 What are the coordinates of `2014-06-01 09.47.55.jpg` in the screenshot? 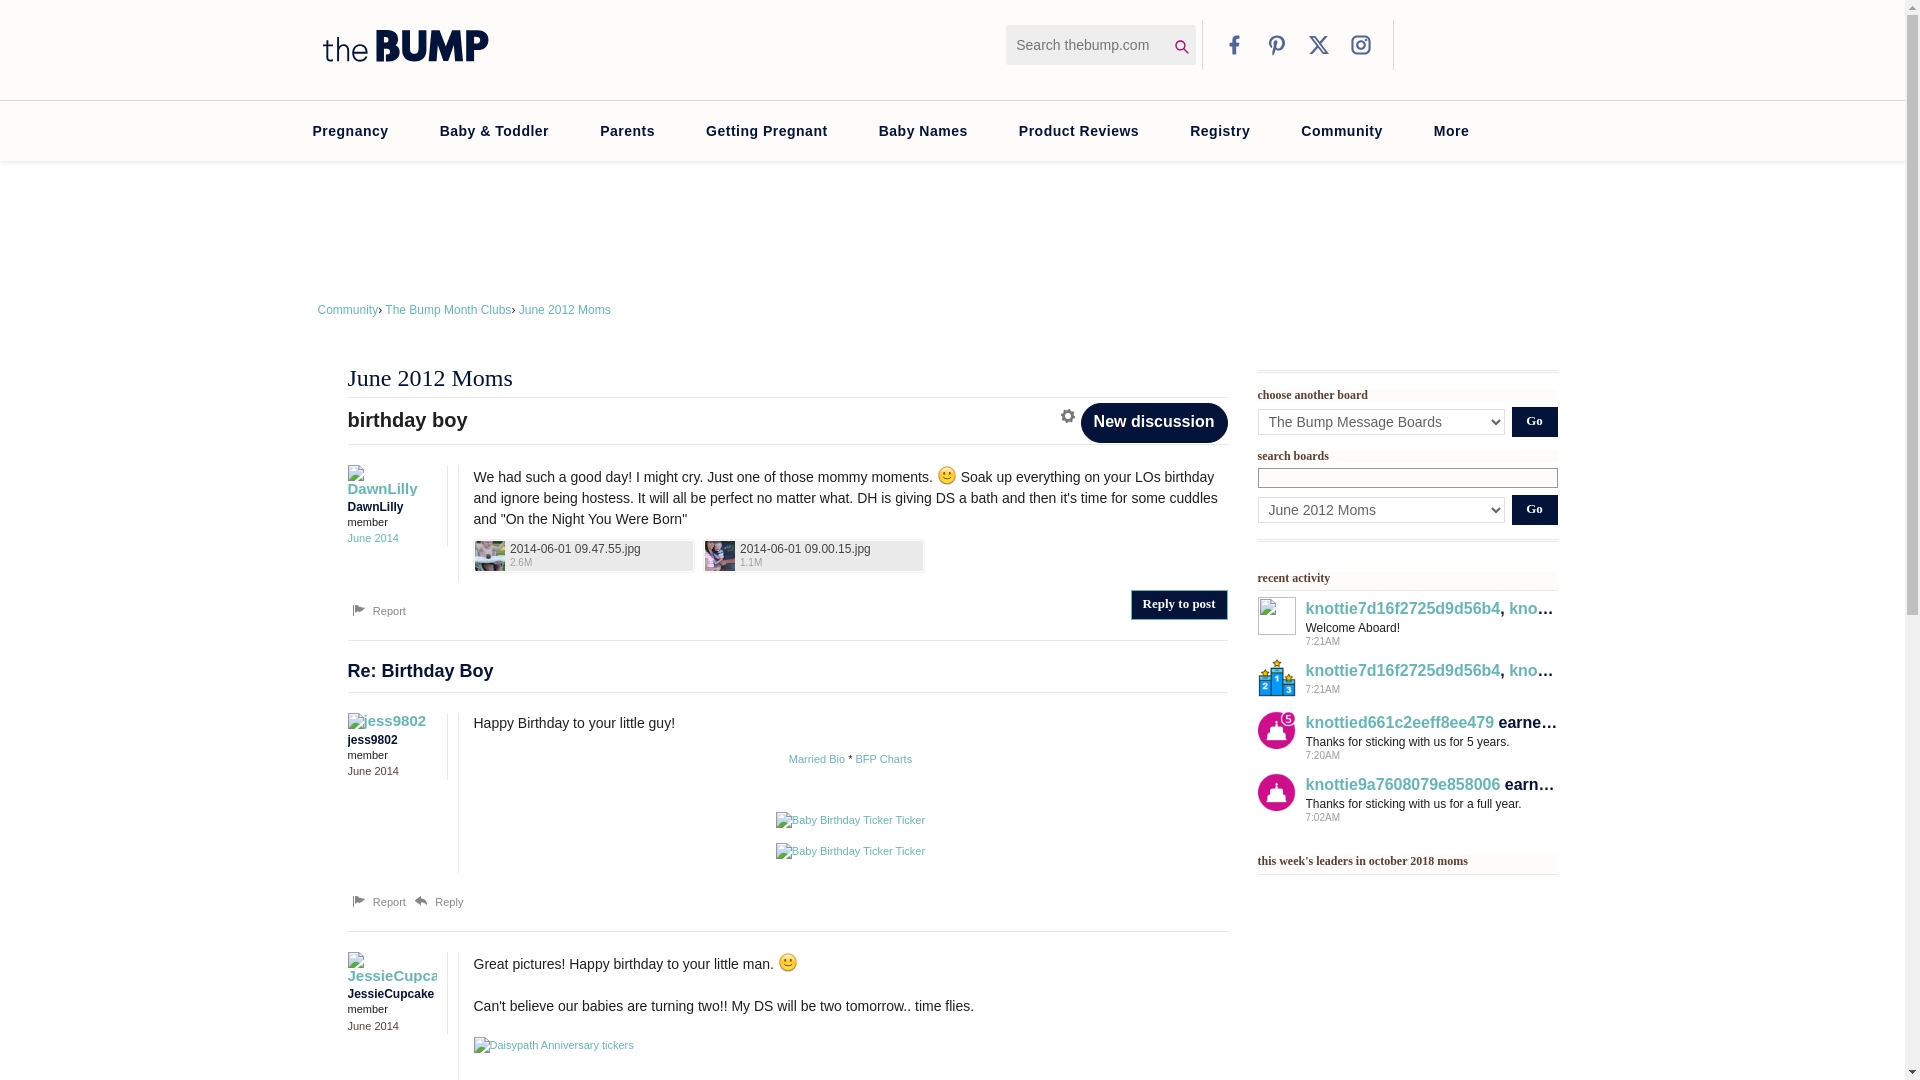 It's located at (584, 556).